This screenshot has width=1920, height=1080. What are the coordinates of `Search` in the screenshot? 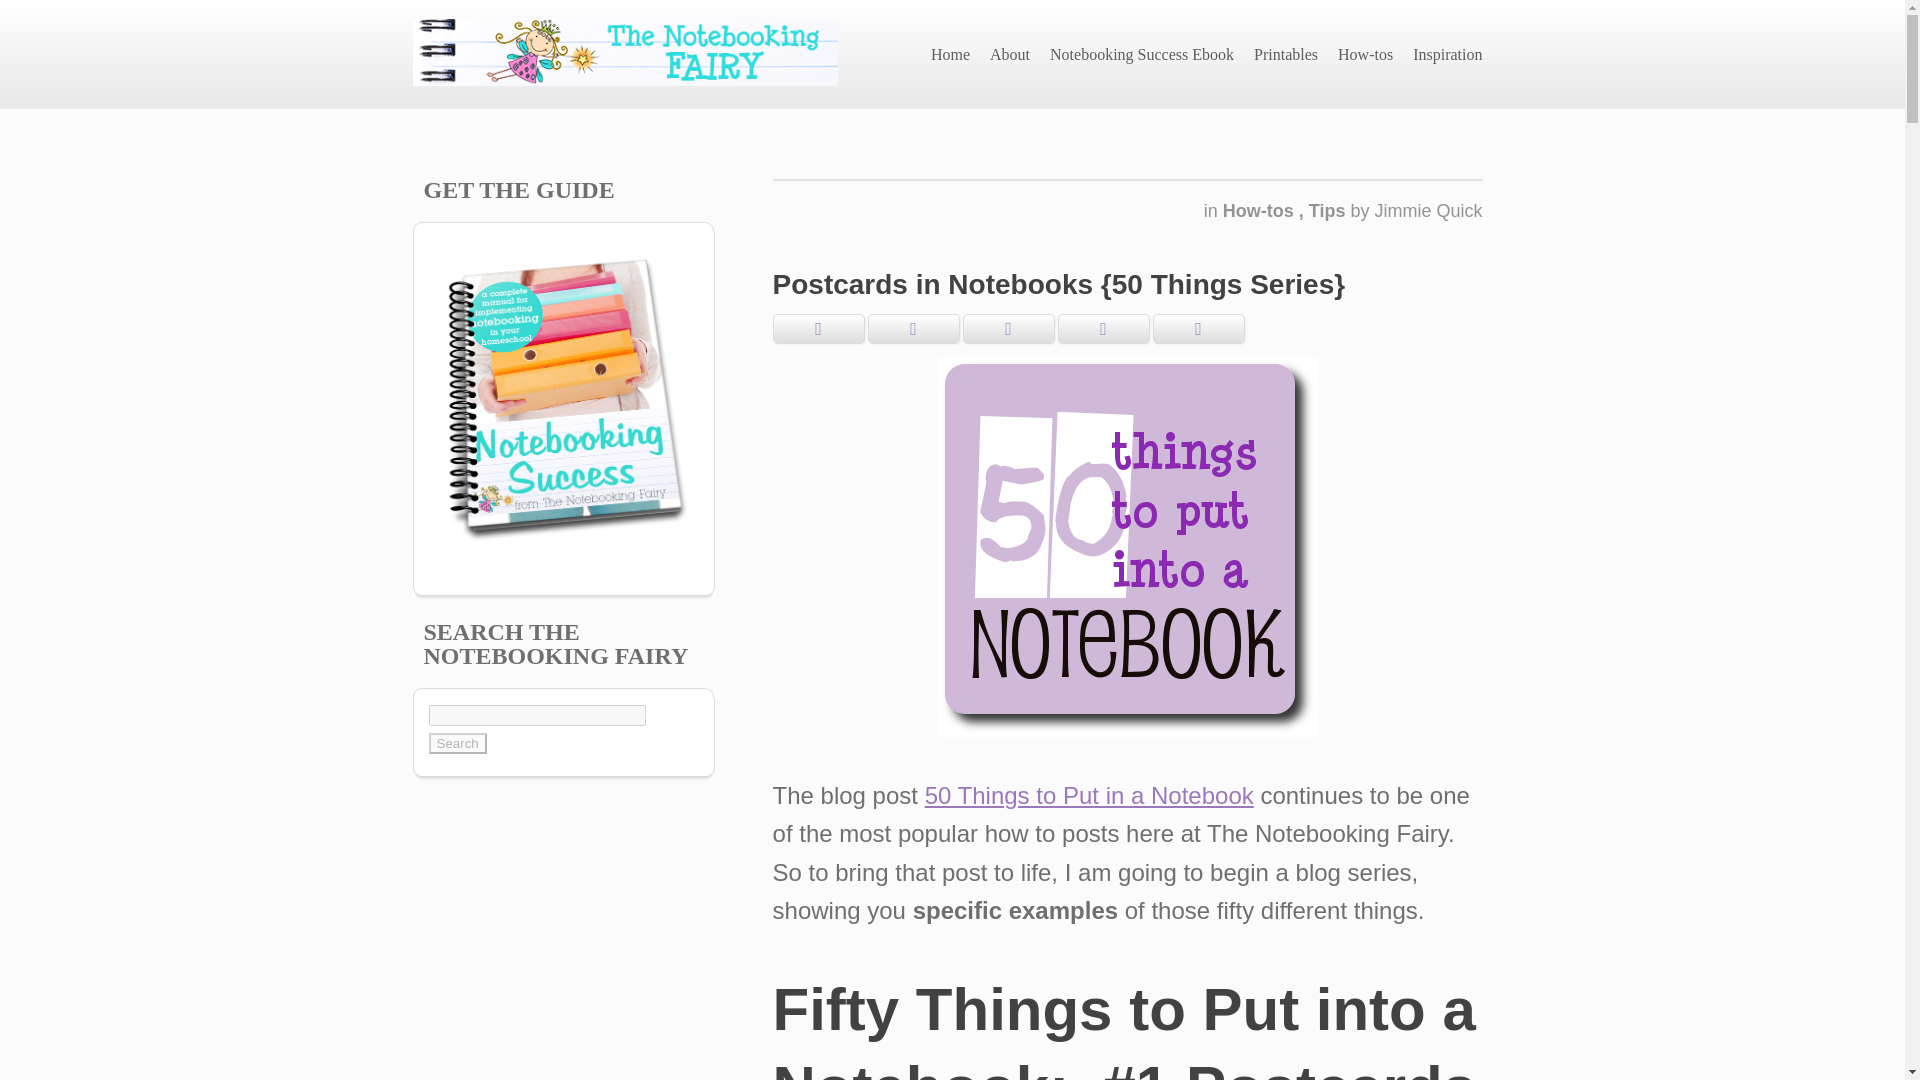 It's located at (456, 743).